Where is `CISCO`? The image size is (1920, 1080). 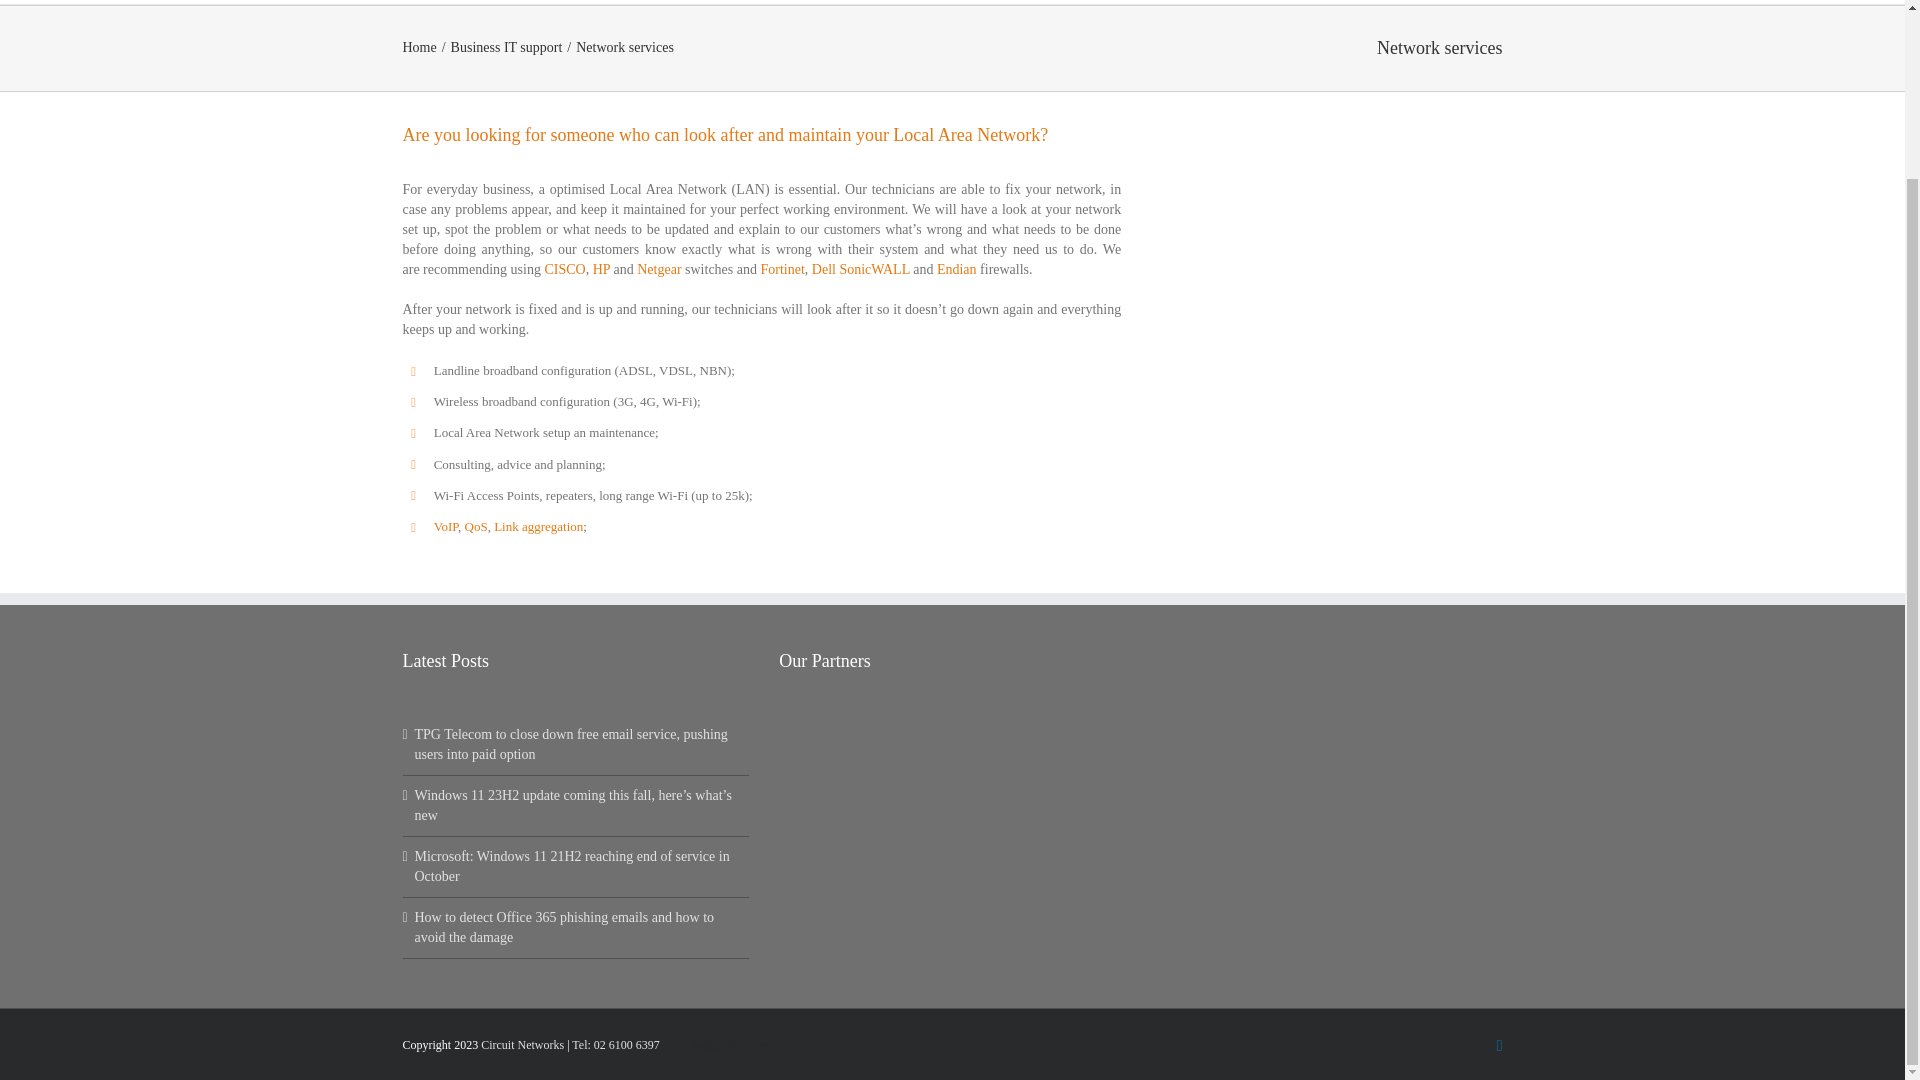
CISCO is located at coordinates (564, 269).